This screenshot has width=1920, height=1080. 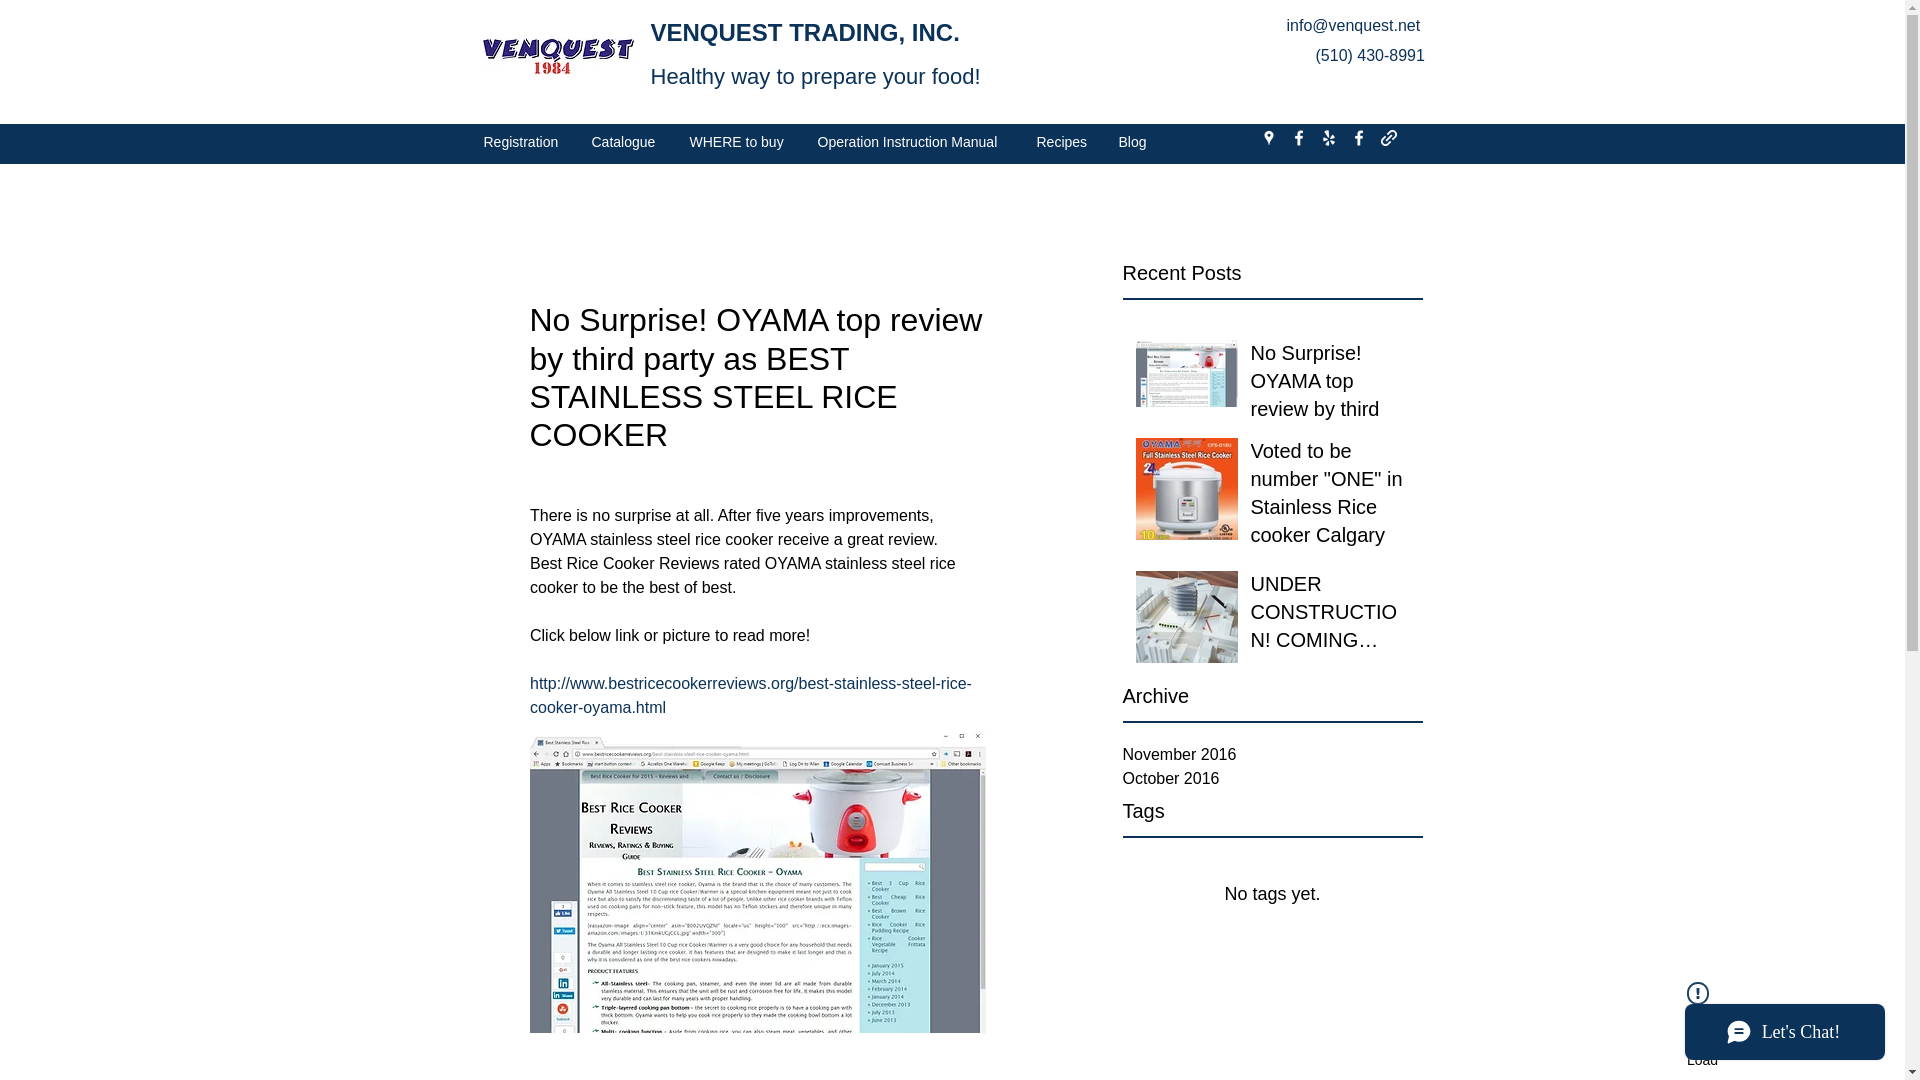 What do you see at coordinates (1272, 778) in the screenshot?
I see `October 2016` at bounding box center [1272, 778].